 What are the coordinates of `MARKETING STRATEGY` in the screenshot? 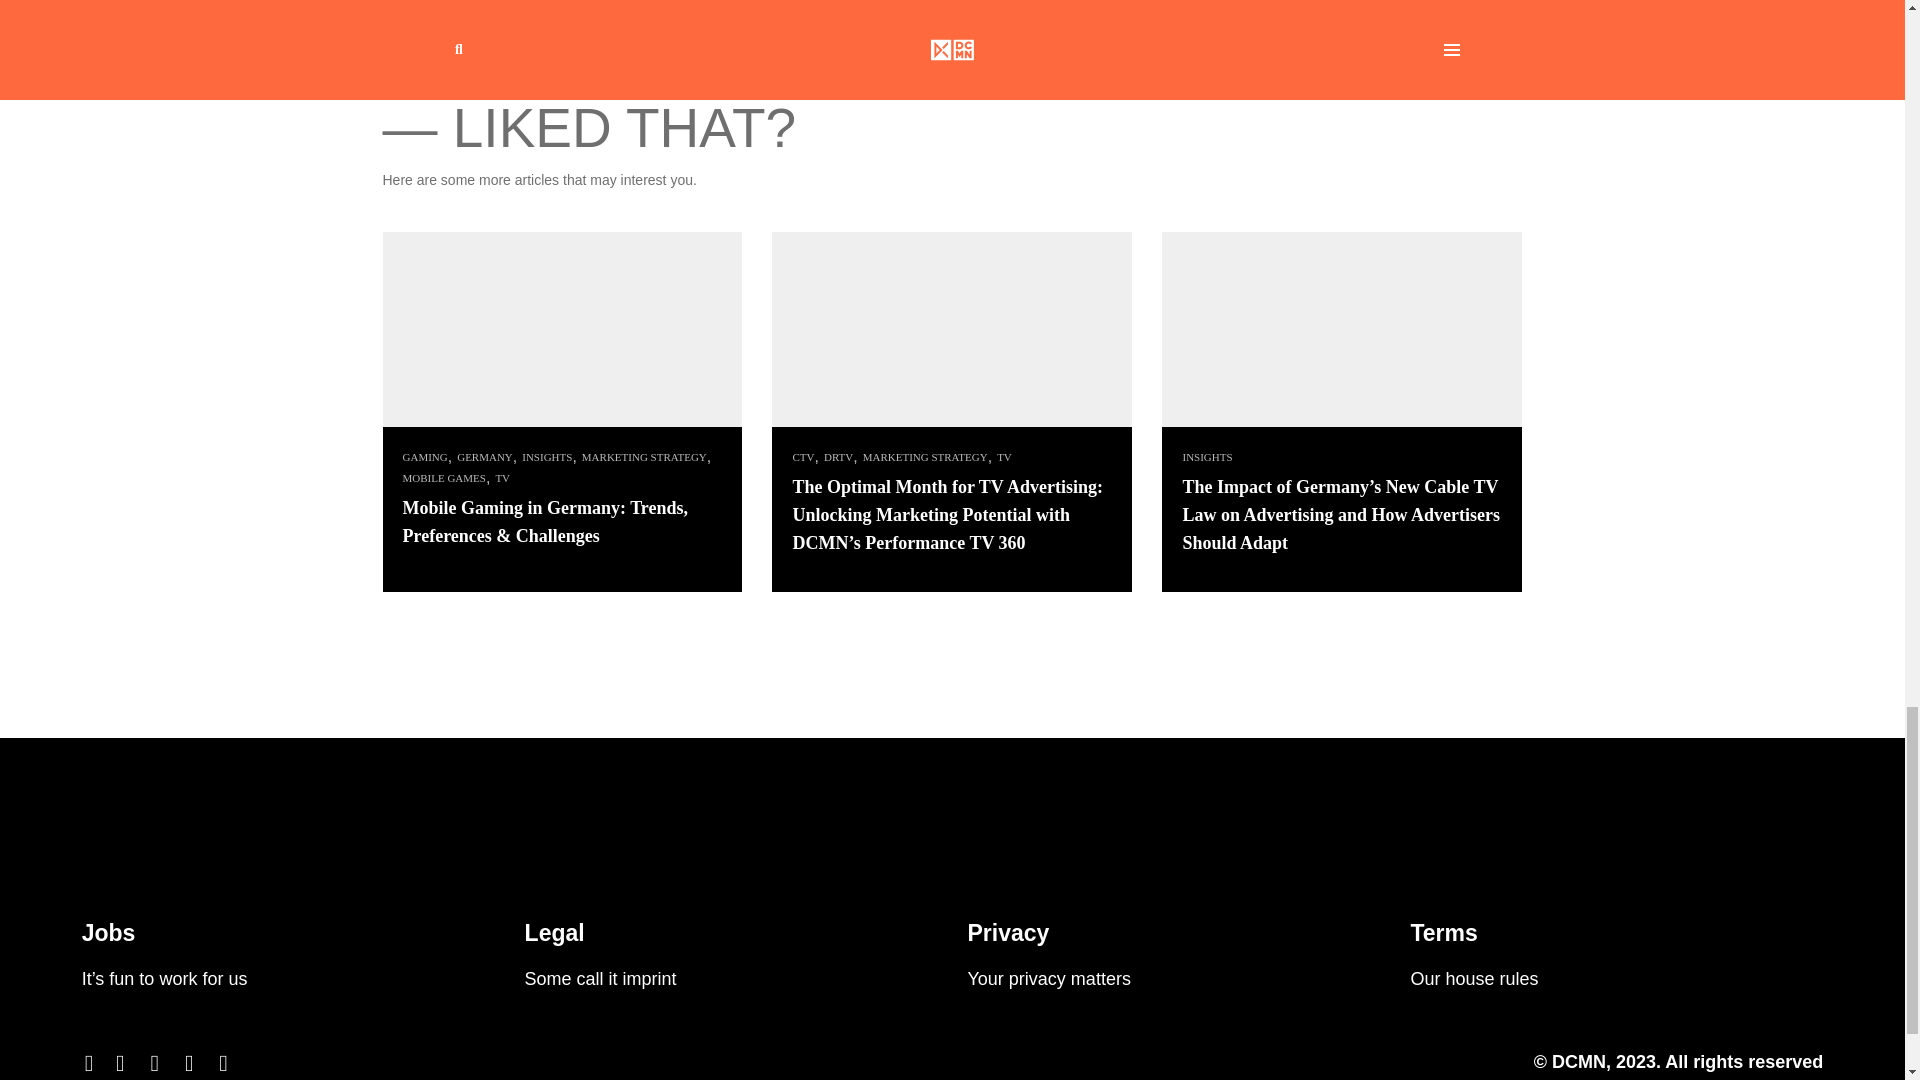 It's located at (642, 457).